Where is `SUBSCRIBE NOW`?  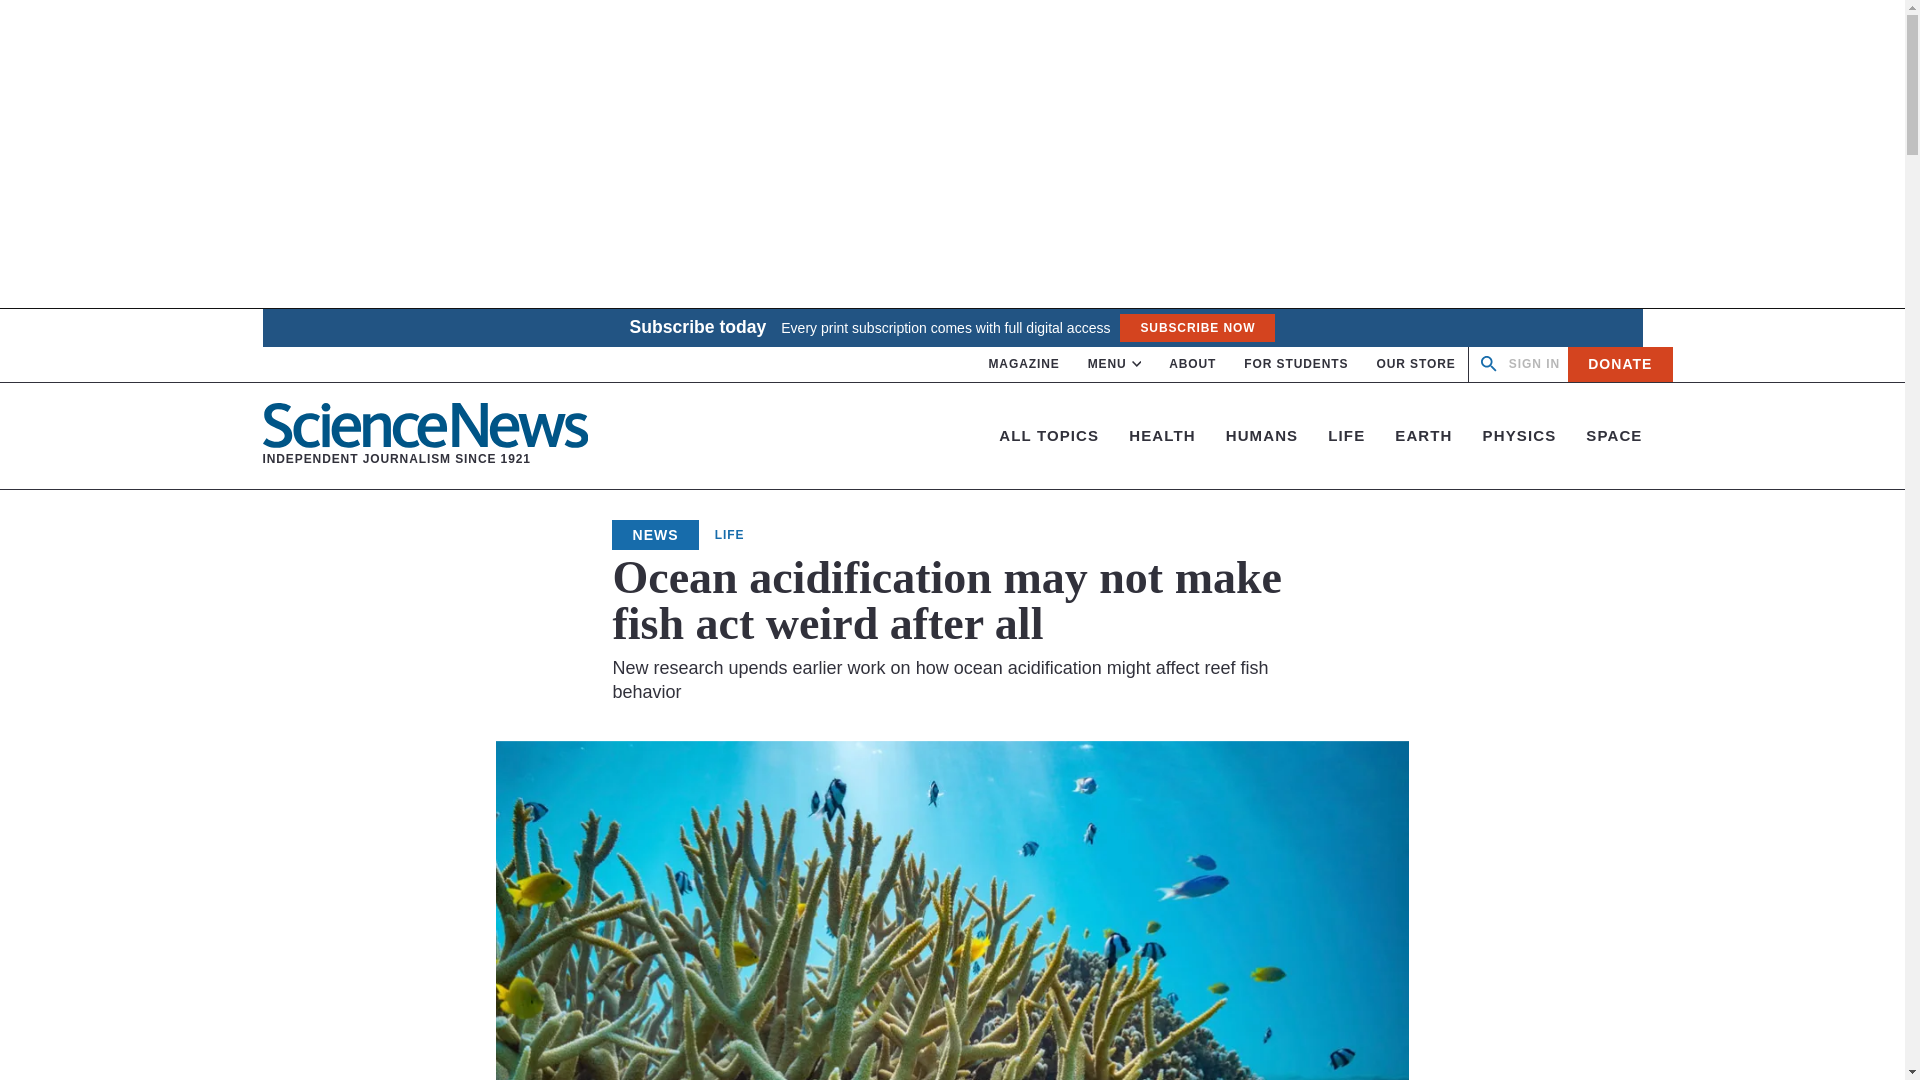
SUBSCRIBE NOW is located at coordinates (1115, 364).